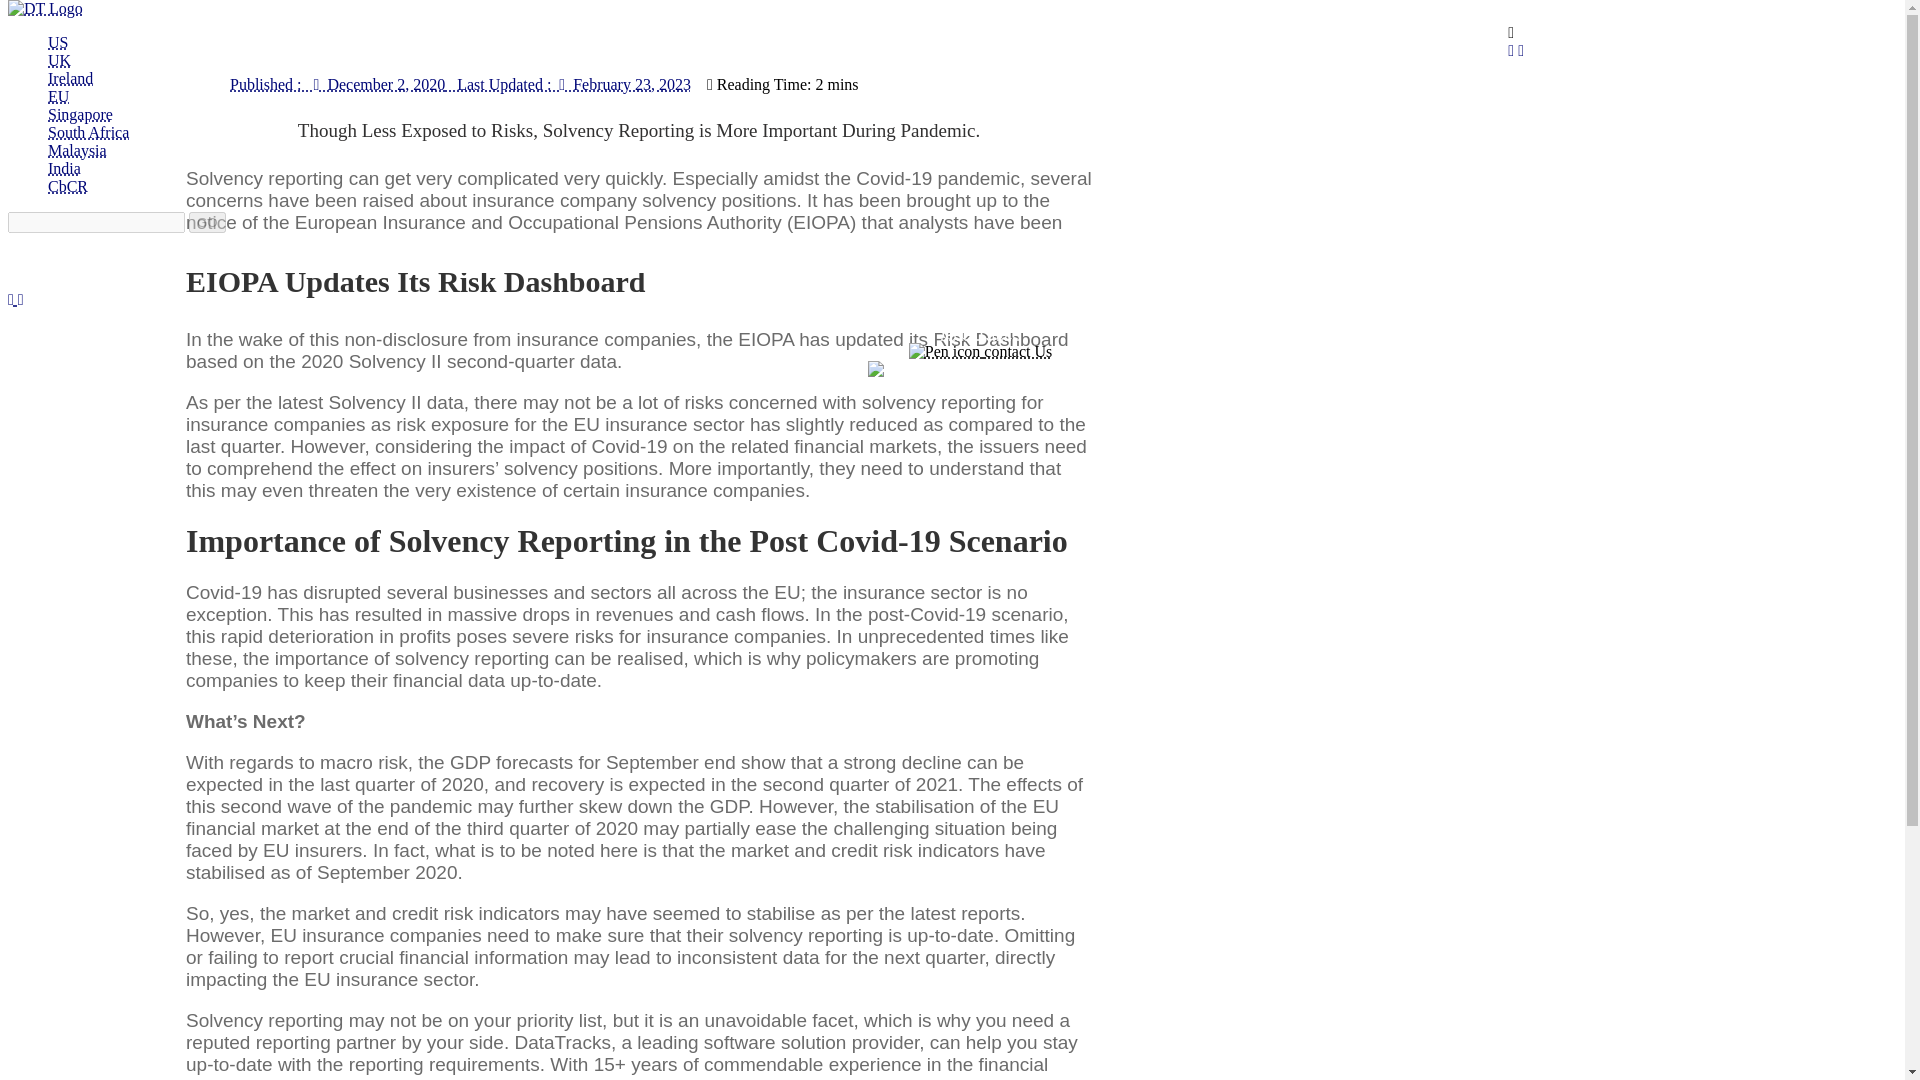 The image size is (1920, 1080). Describe the element at coordinates (207, 222) in the screenshot. I see `GO` at that location.